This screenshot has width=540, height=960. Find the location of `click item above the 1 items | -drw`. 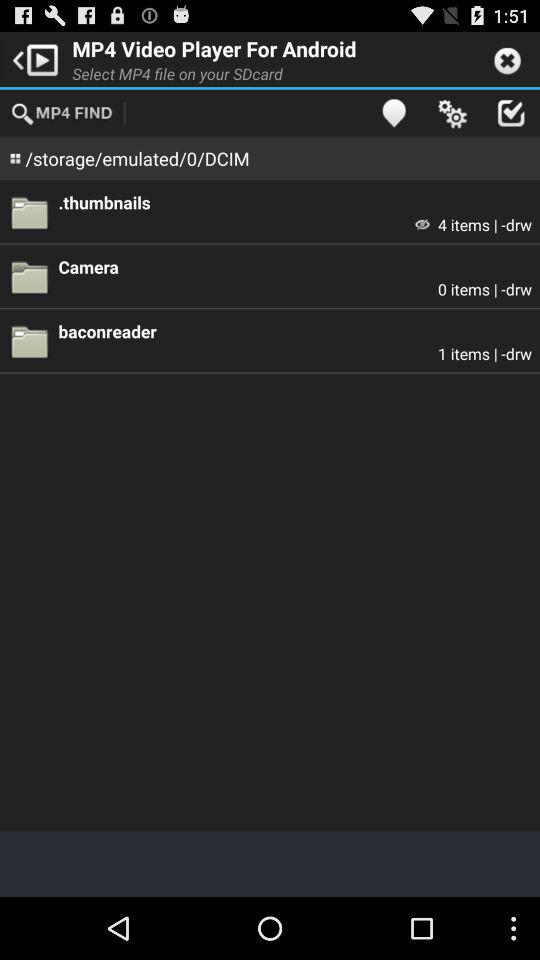

click item above the 1 items | -drw is located at coordinates (295, 330).